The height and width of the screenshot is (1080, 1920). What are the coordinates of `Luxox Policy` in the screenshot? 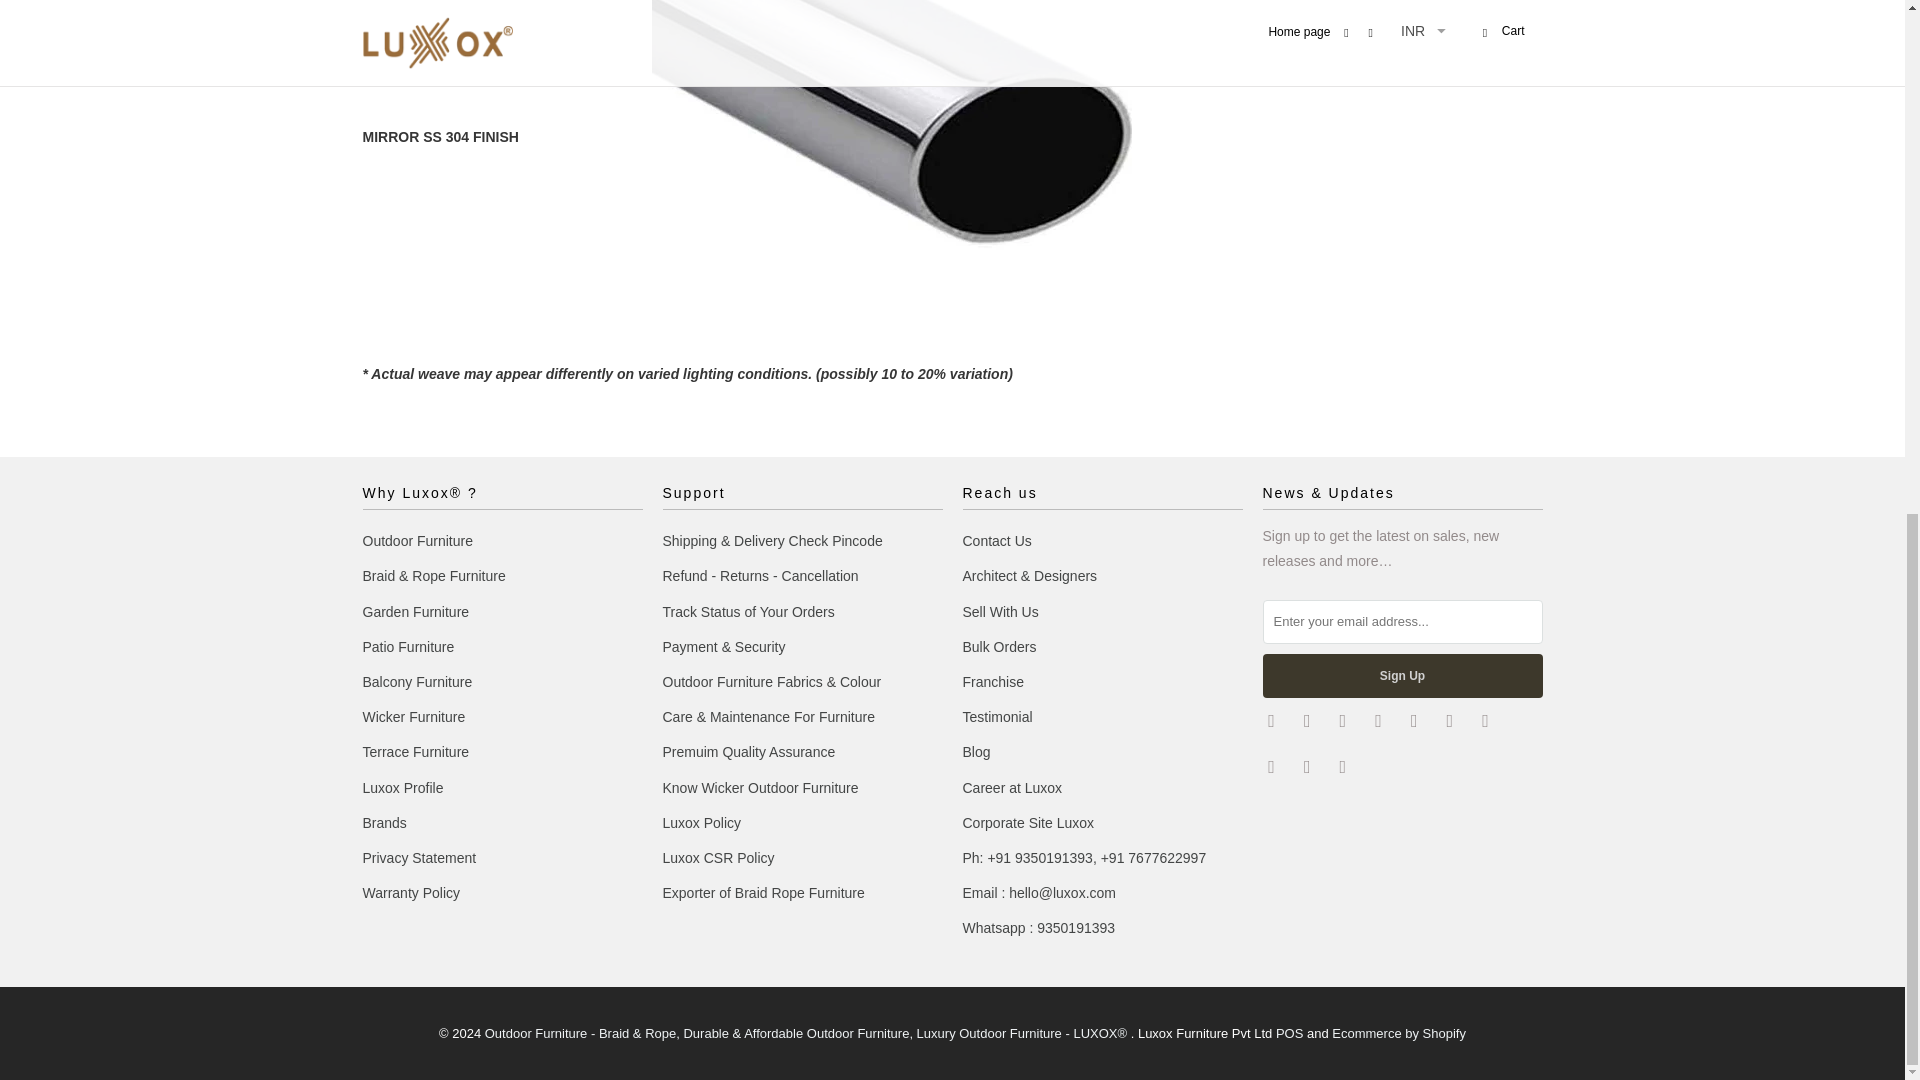 It's located at (702, 822).